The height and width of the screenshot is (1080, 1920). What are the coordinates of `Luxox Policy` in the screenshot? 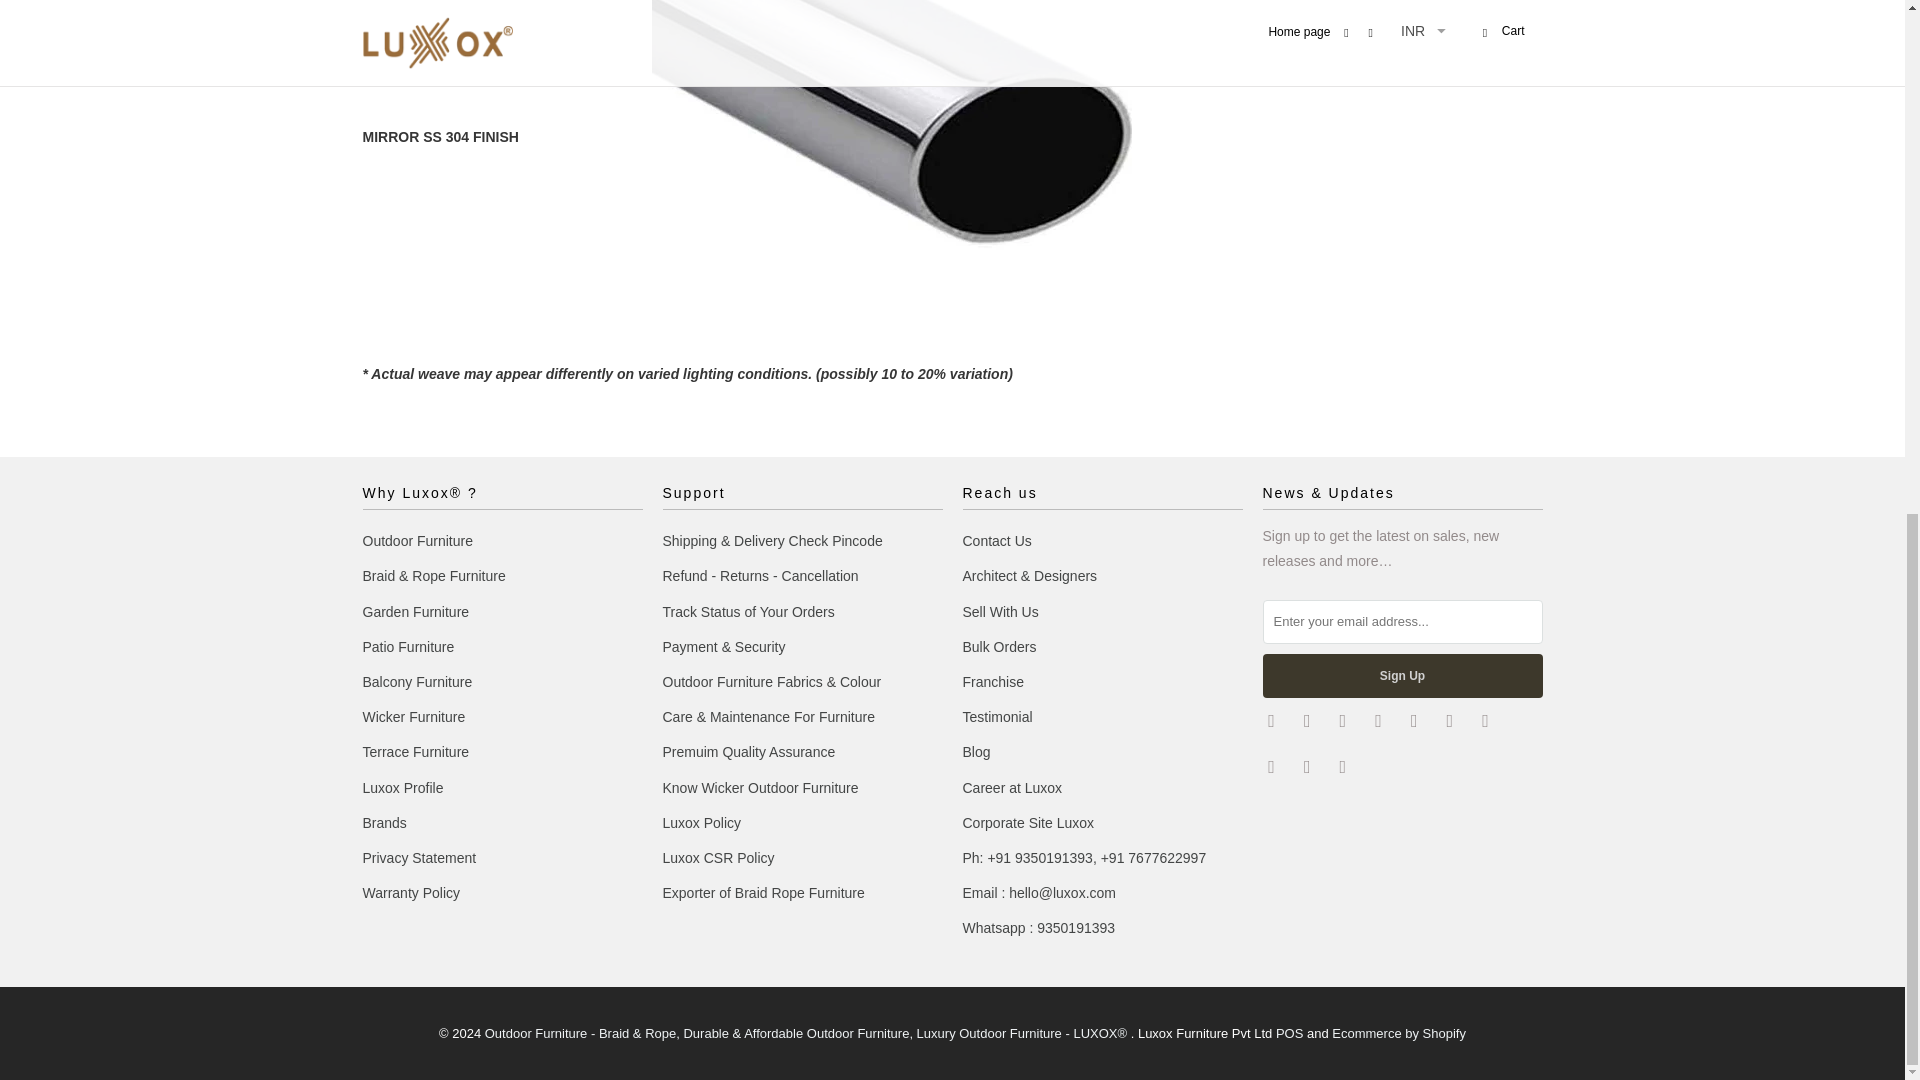 It's located at (702, 822).